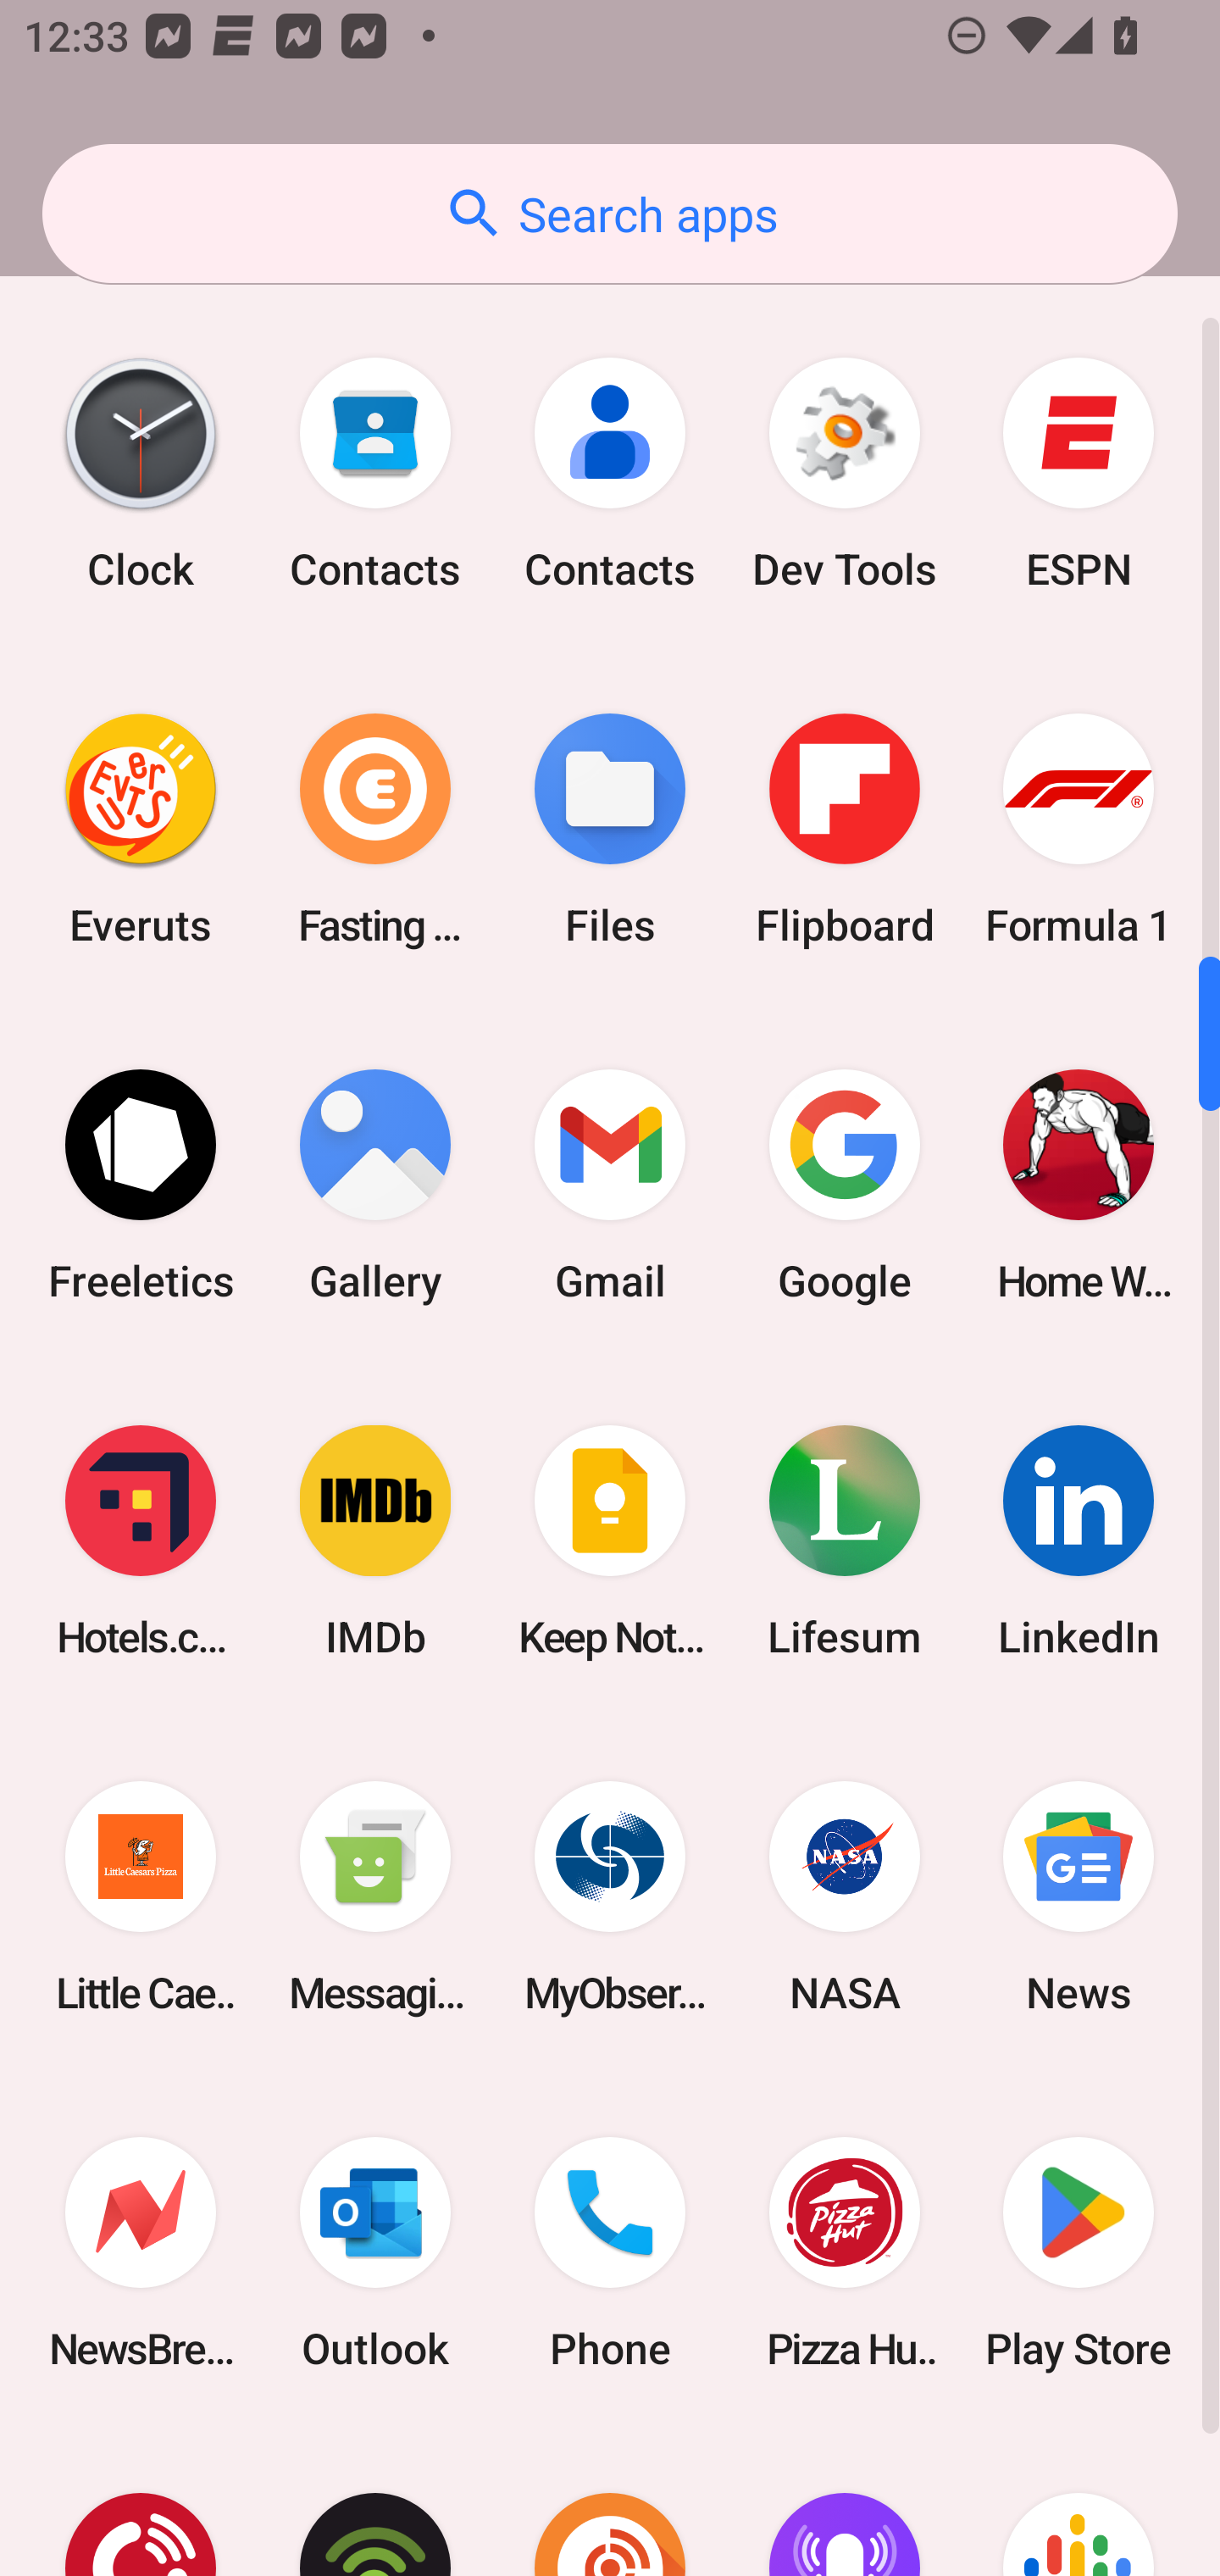 The width and height of the screenshot is (1220, 2576). Describe the element at coordinates (1079, 1185) in the screenshot. I see `Home Workout` at that location.